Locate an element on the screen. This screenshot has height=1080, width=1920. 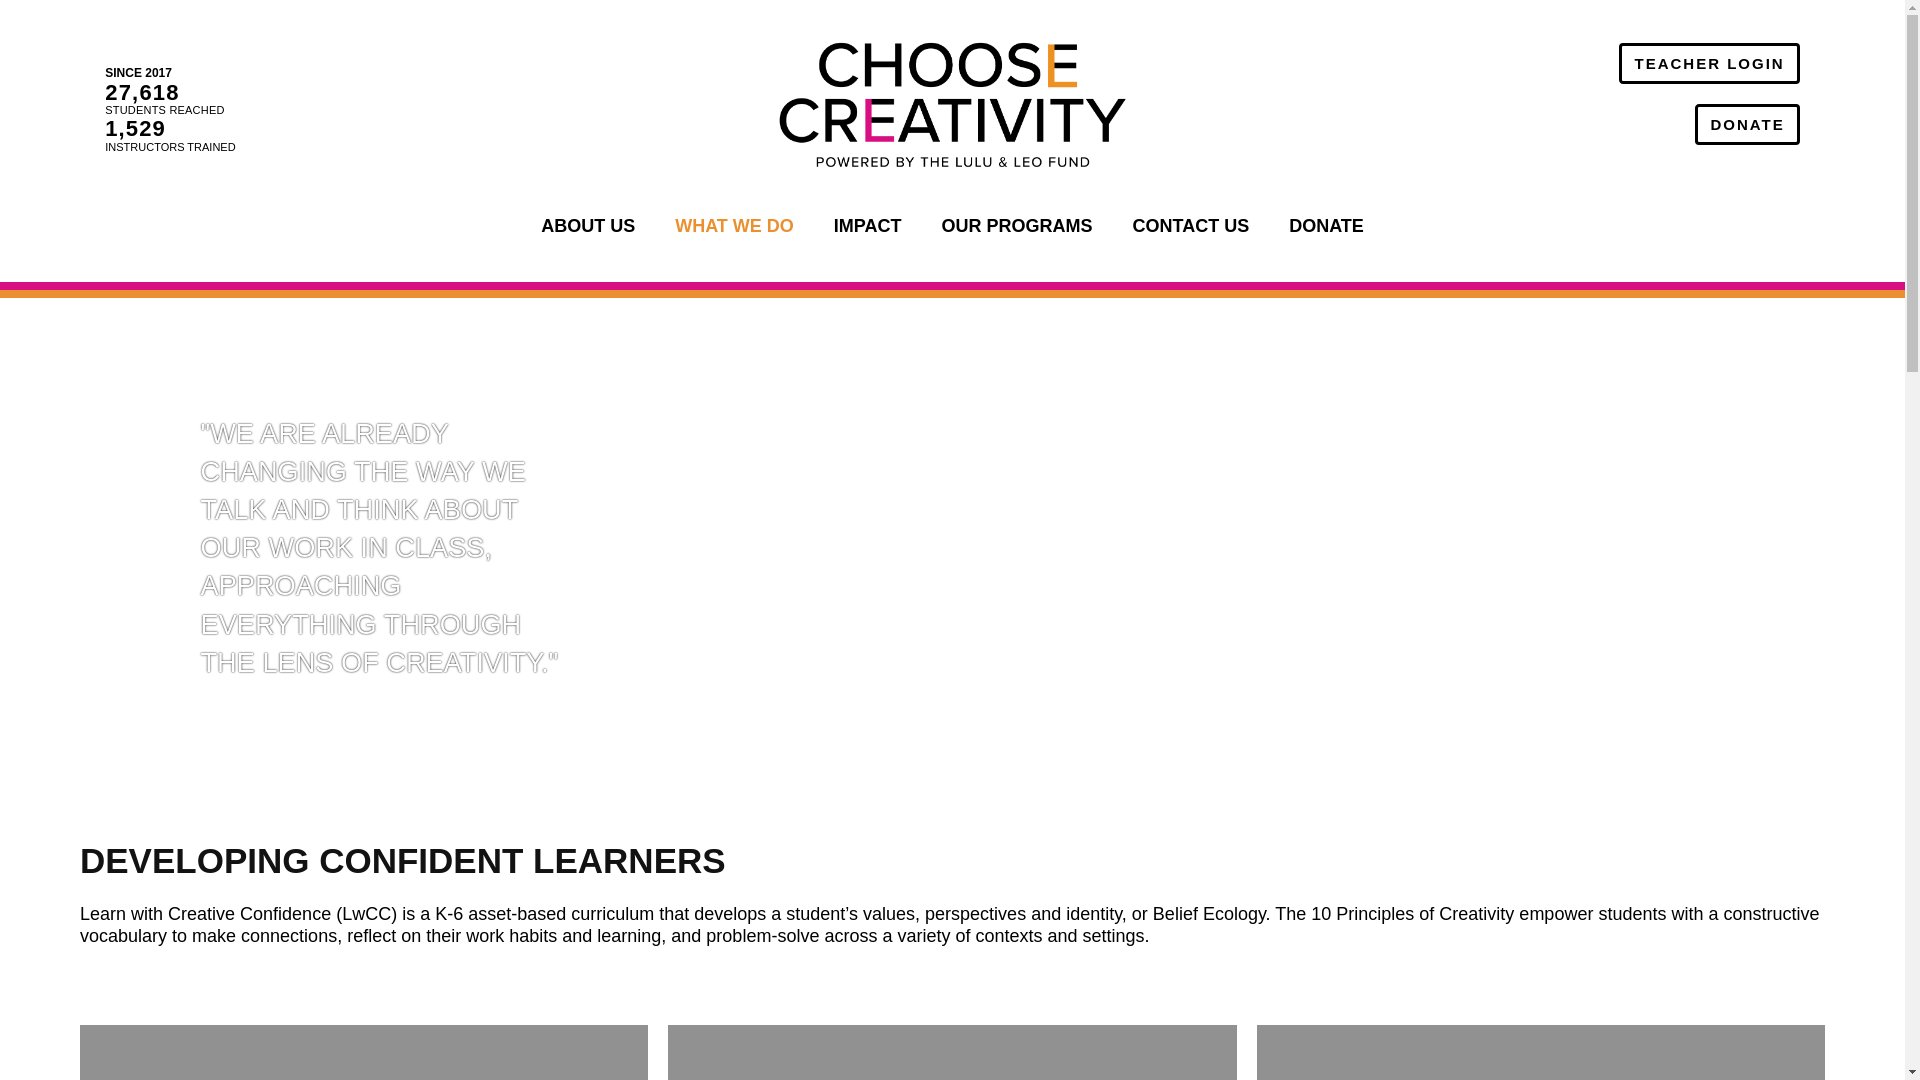
DONATE is located at coordinates (1747, 124).